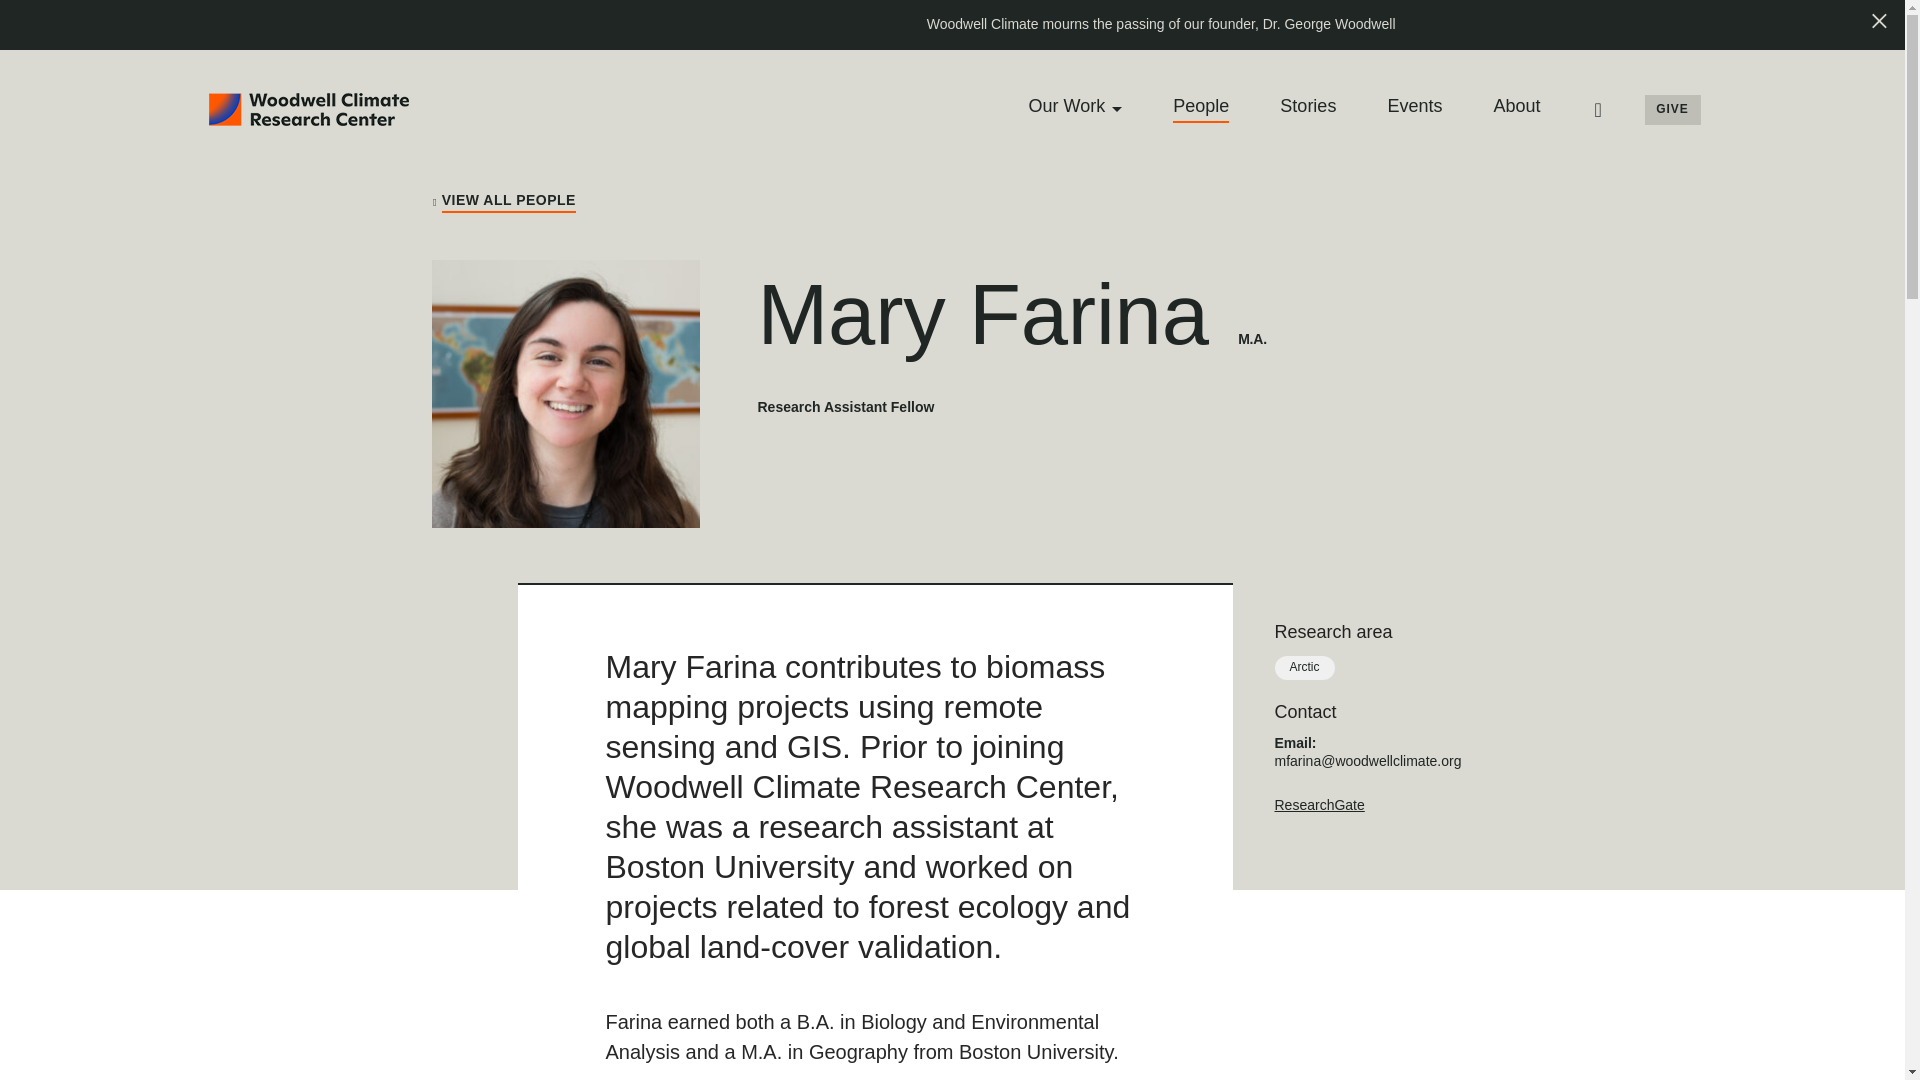 The height and width of the screenshot is (1080, 1920). What do you see at coordinates (1067, 106) in the screenshot?
I see `Our Work` at bounding box center [1067, 106].